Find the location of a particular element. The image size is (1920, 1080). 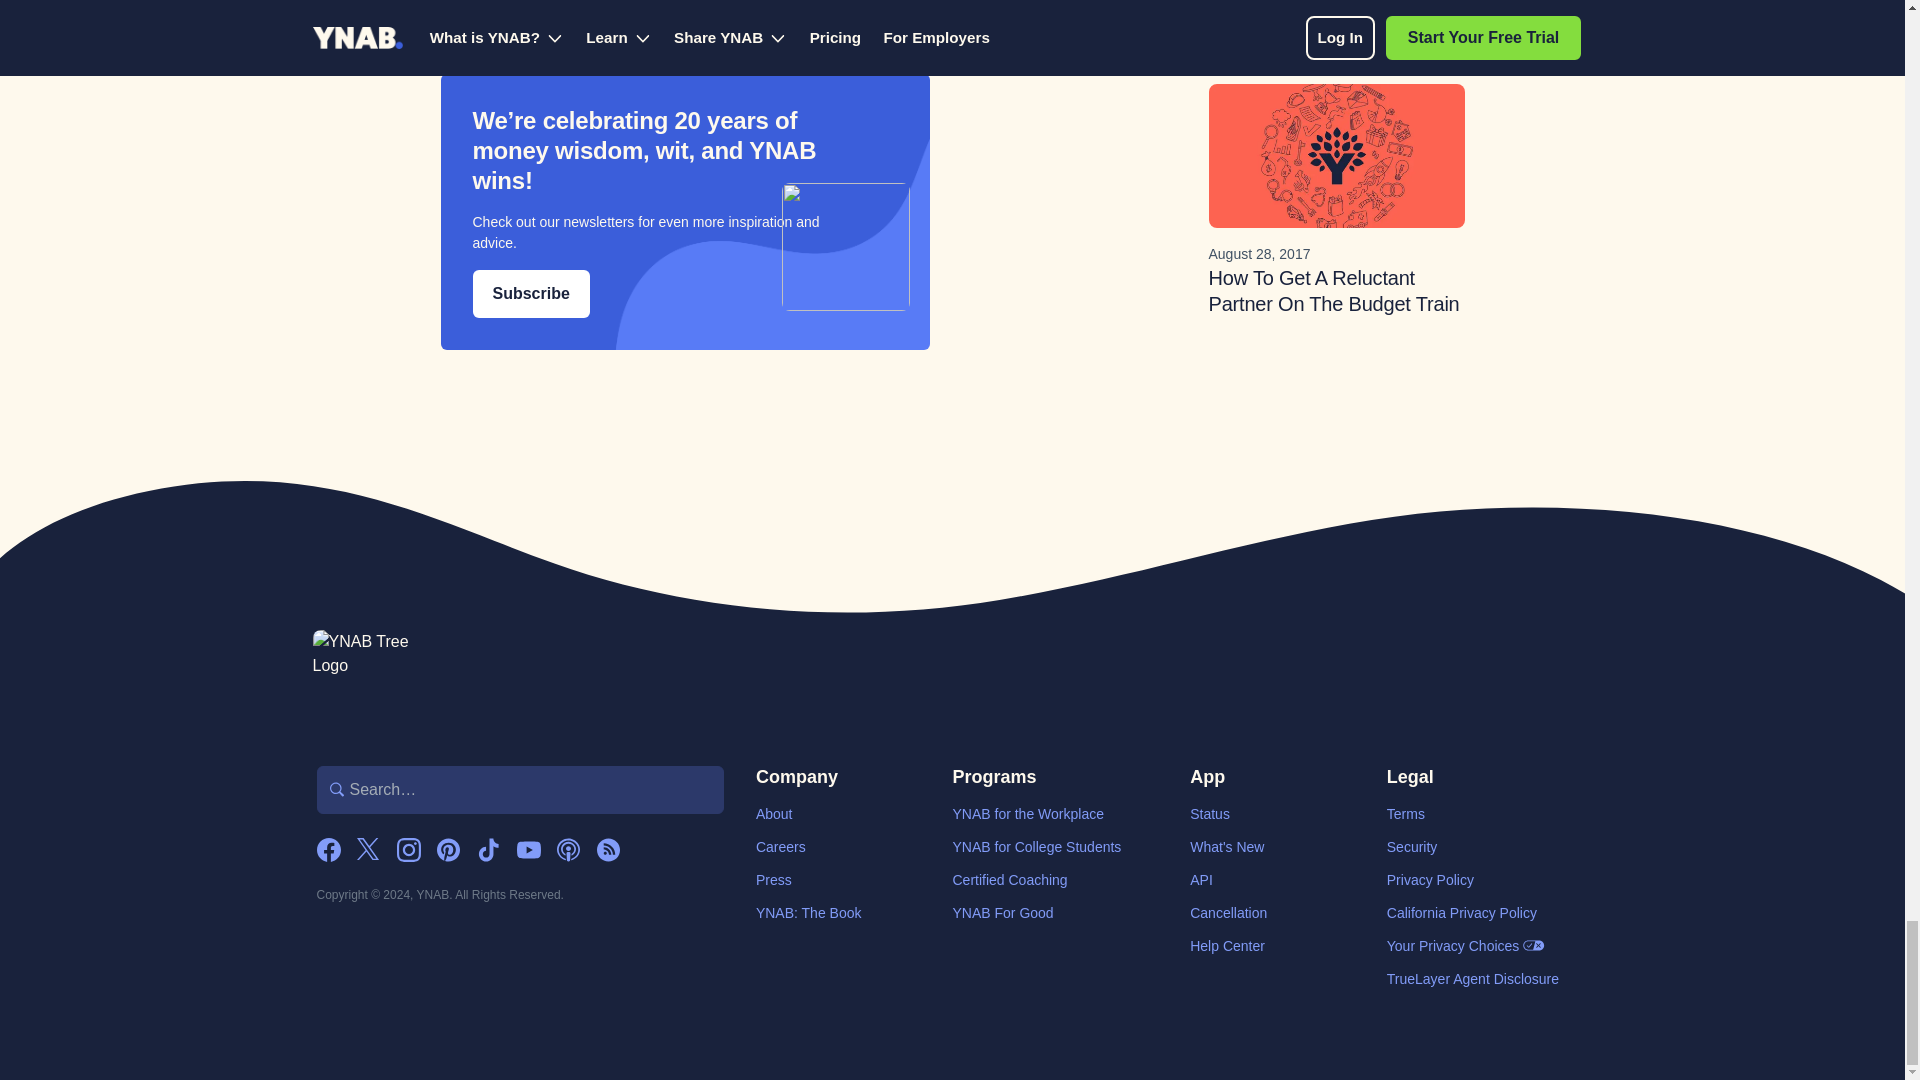

YouTube Icon is located at coordinates (528, 850).